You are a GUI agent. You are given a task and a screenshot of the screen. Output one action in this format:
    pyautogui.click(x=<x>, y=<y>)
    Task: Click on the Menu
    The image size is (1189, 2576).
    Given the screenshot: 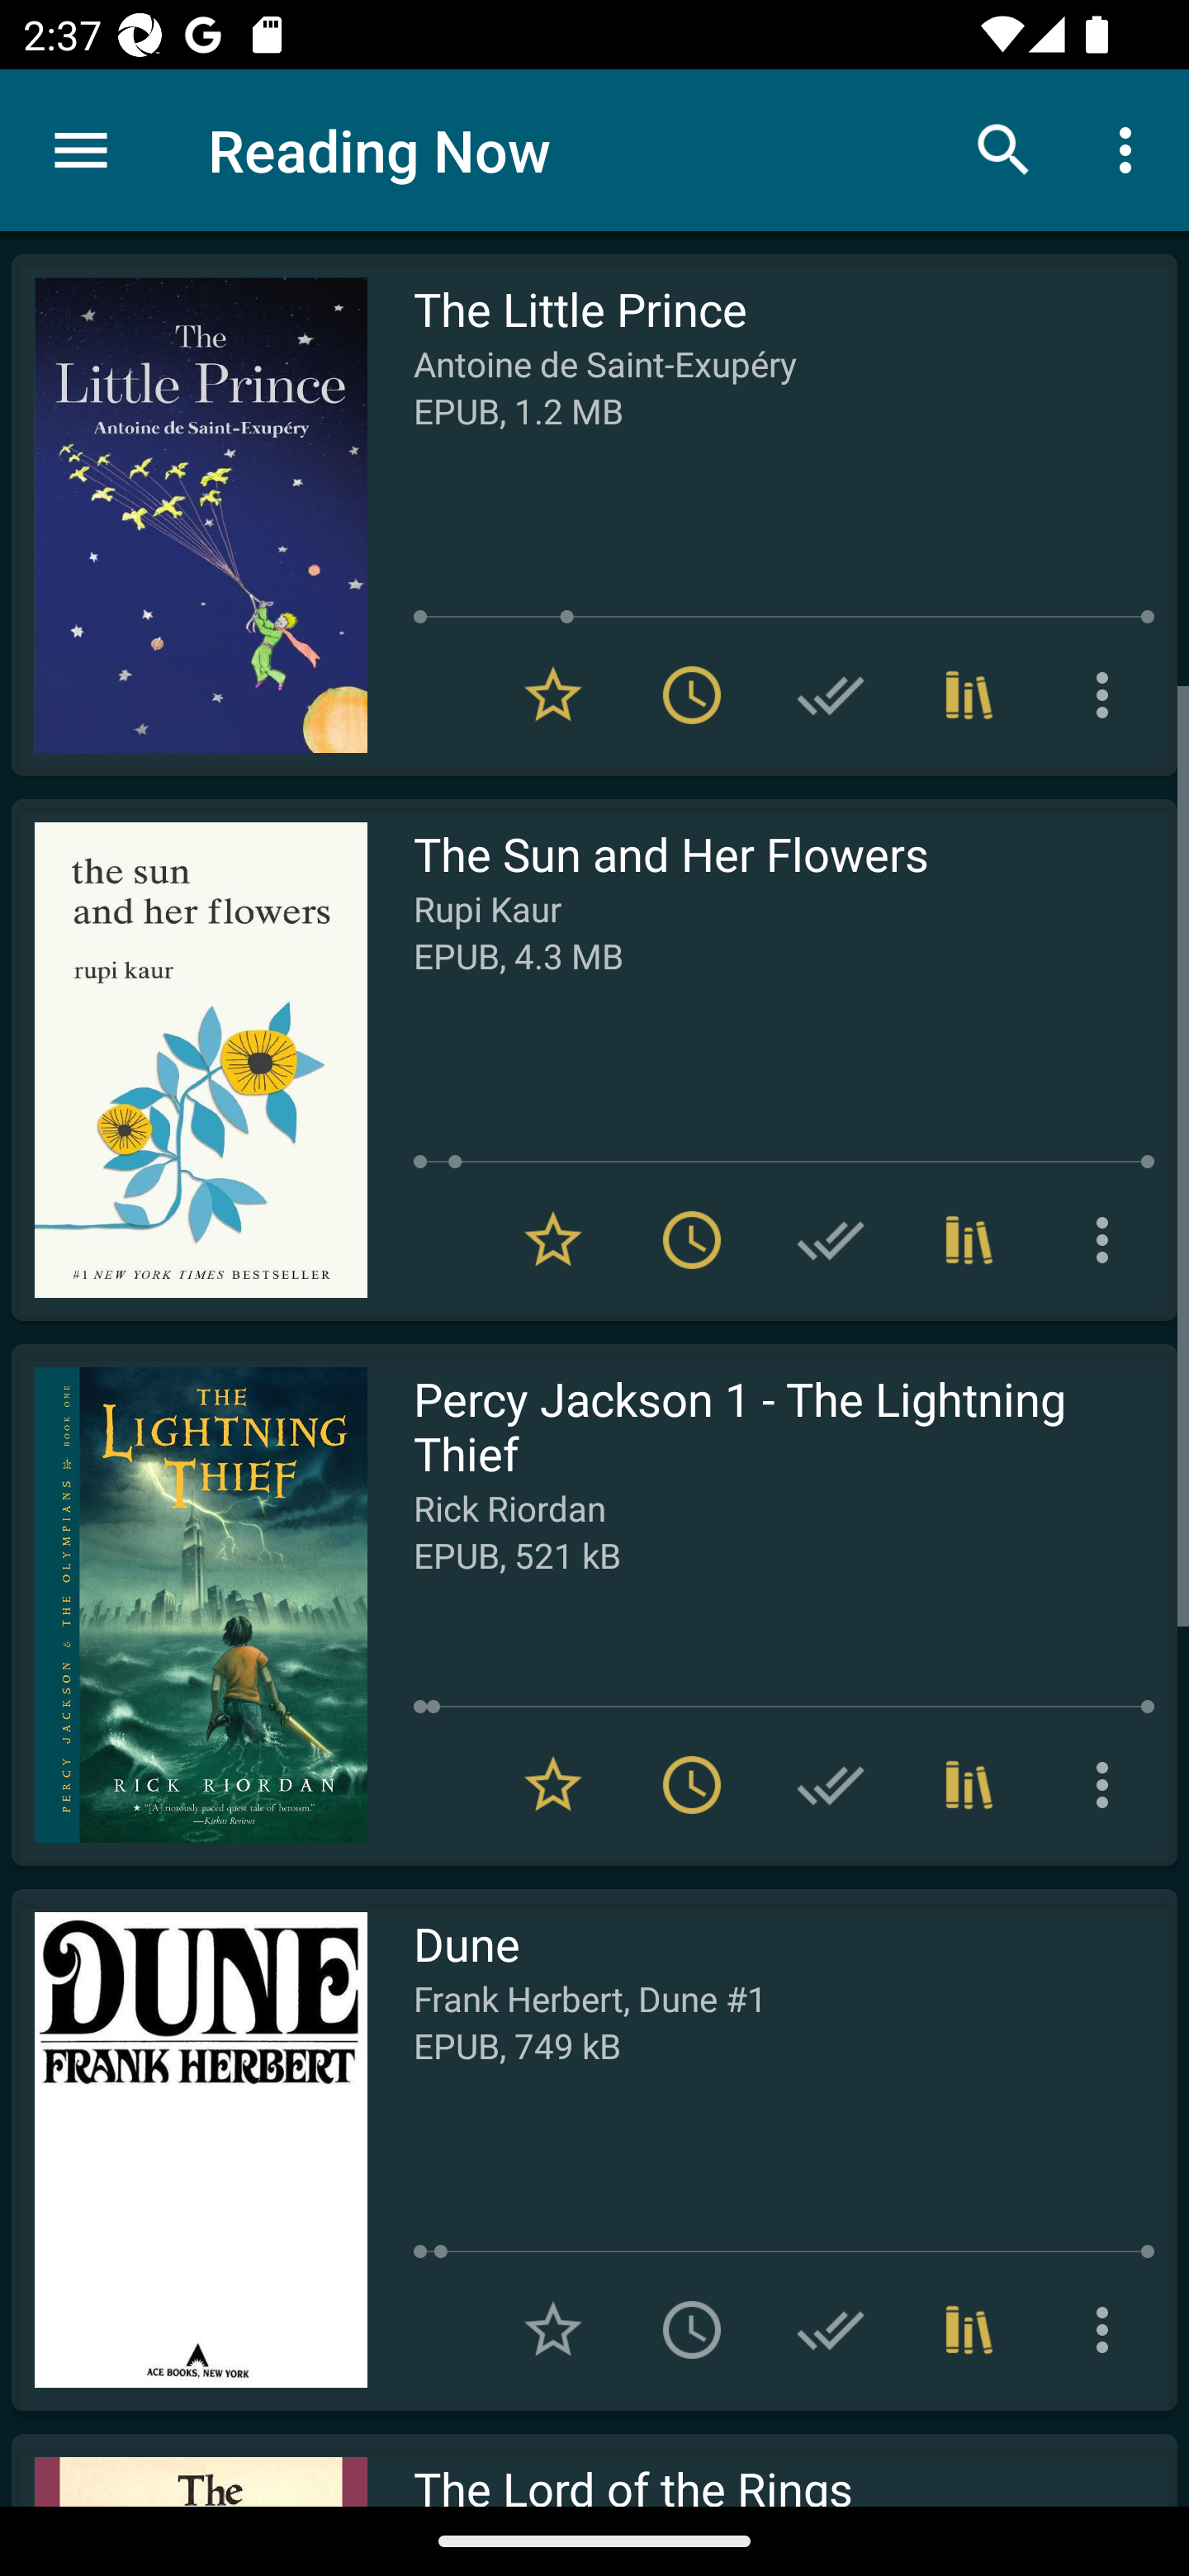 What is the action you would take?
    pyautogui.click(x=81, y=150)
    